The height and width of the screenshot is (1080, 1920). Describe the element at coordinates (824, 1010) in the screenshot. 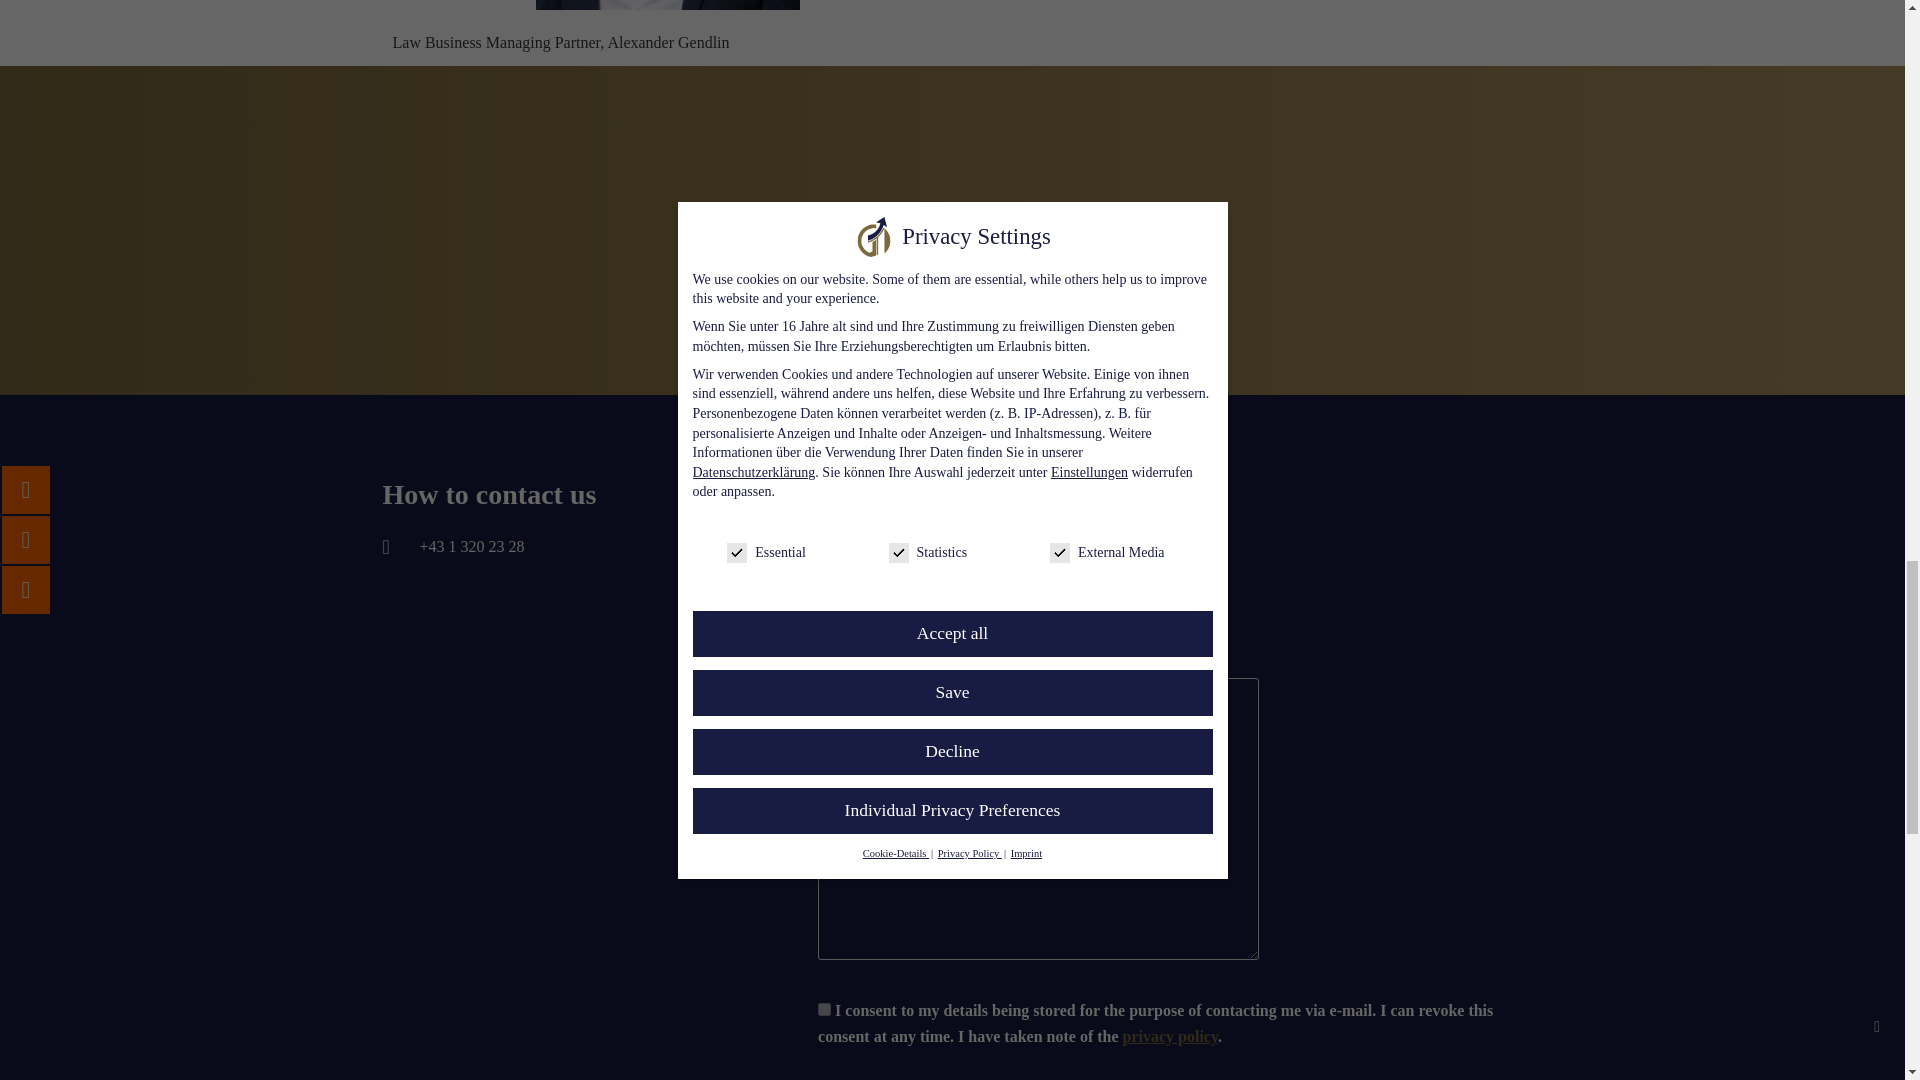

I see `1` at that location.